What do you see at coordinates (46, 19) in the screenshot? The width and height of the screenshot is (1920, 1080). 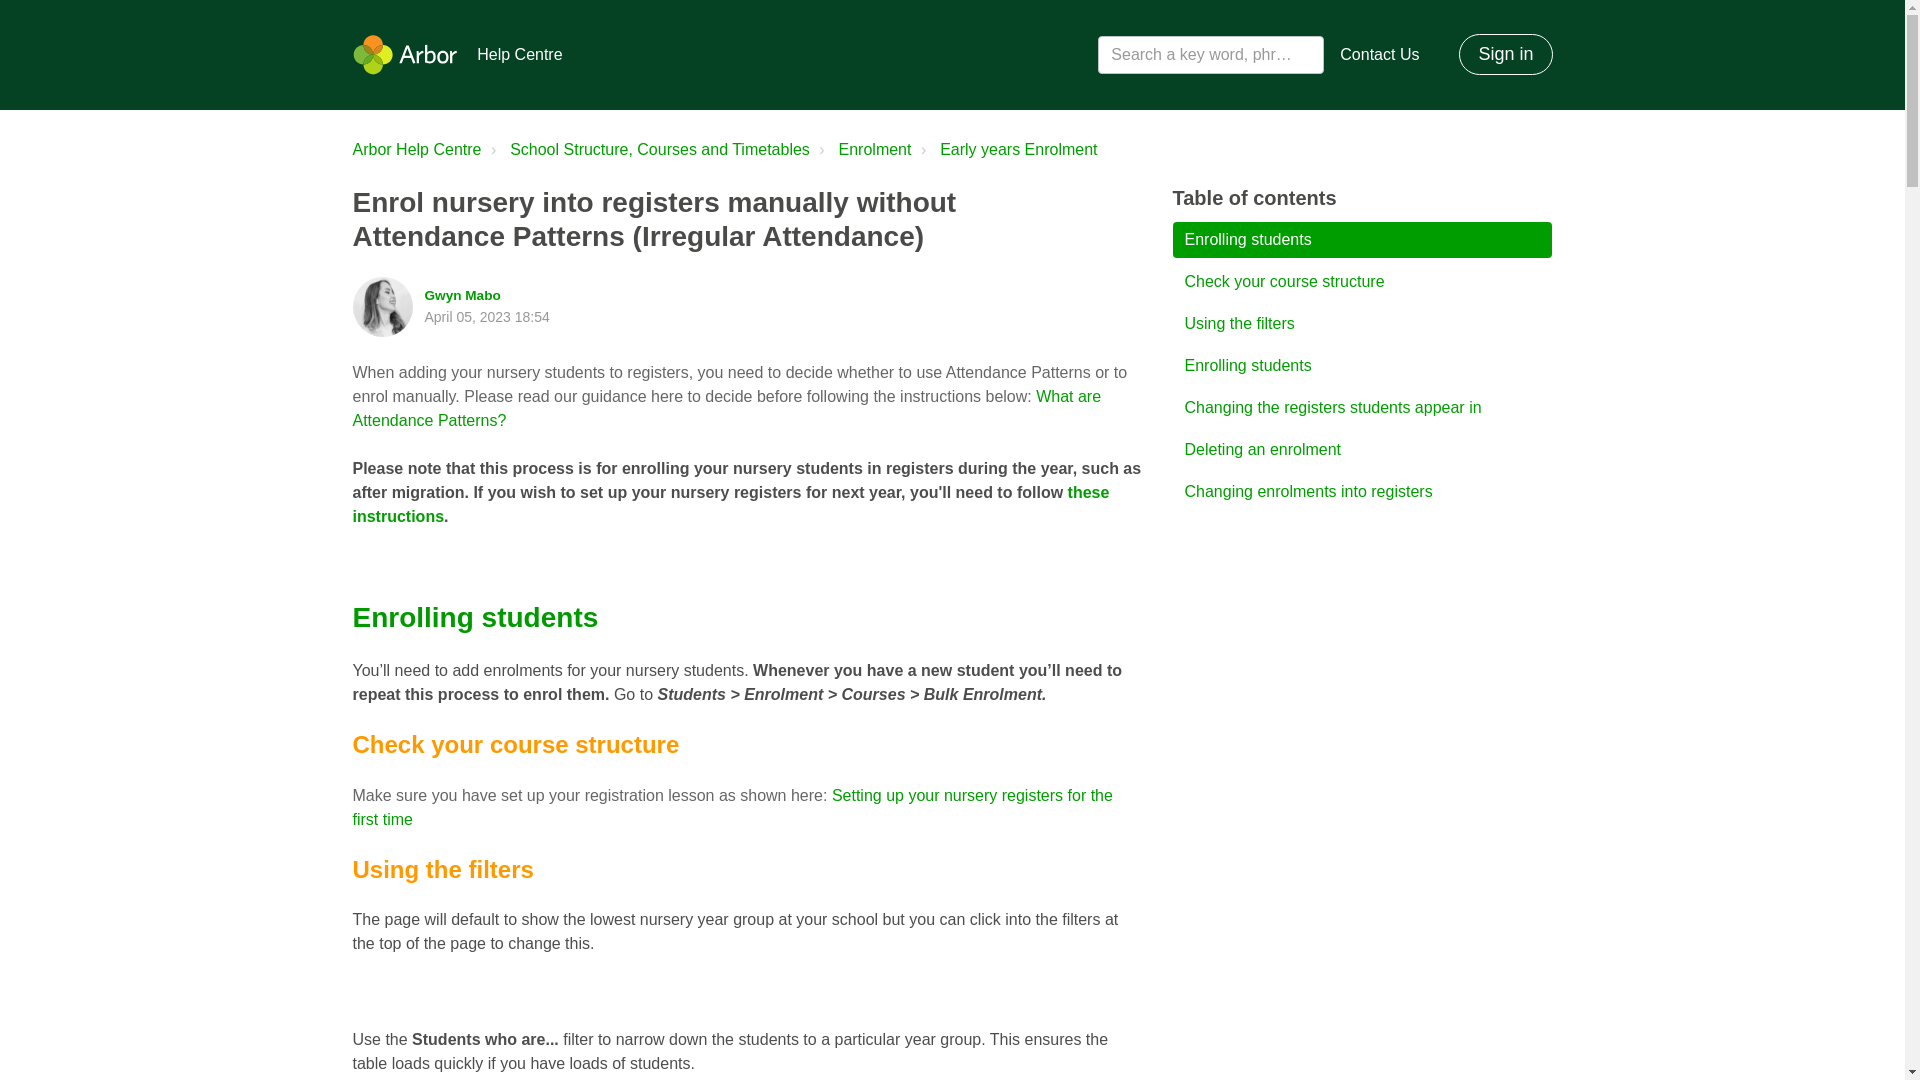 I see `Search` at bounding box center [46, 19].